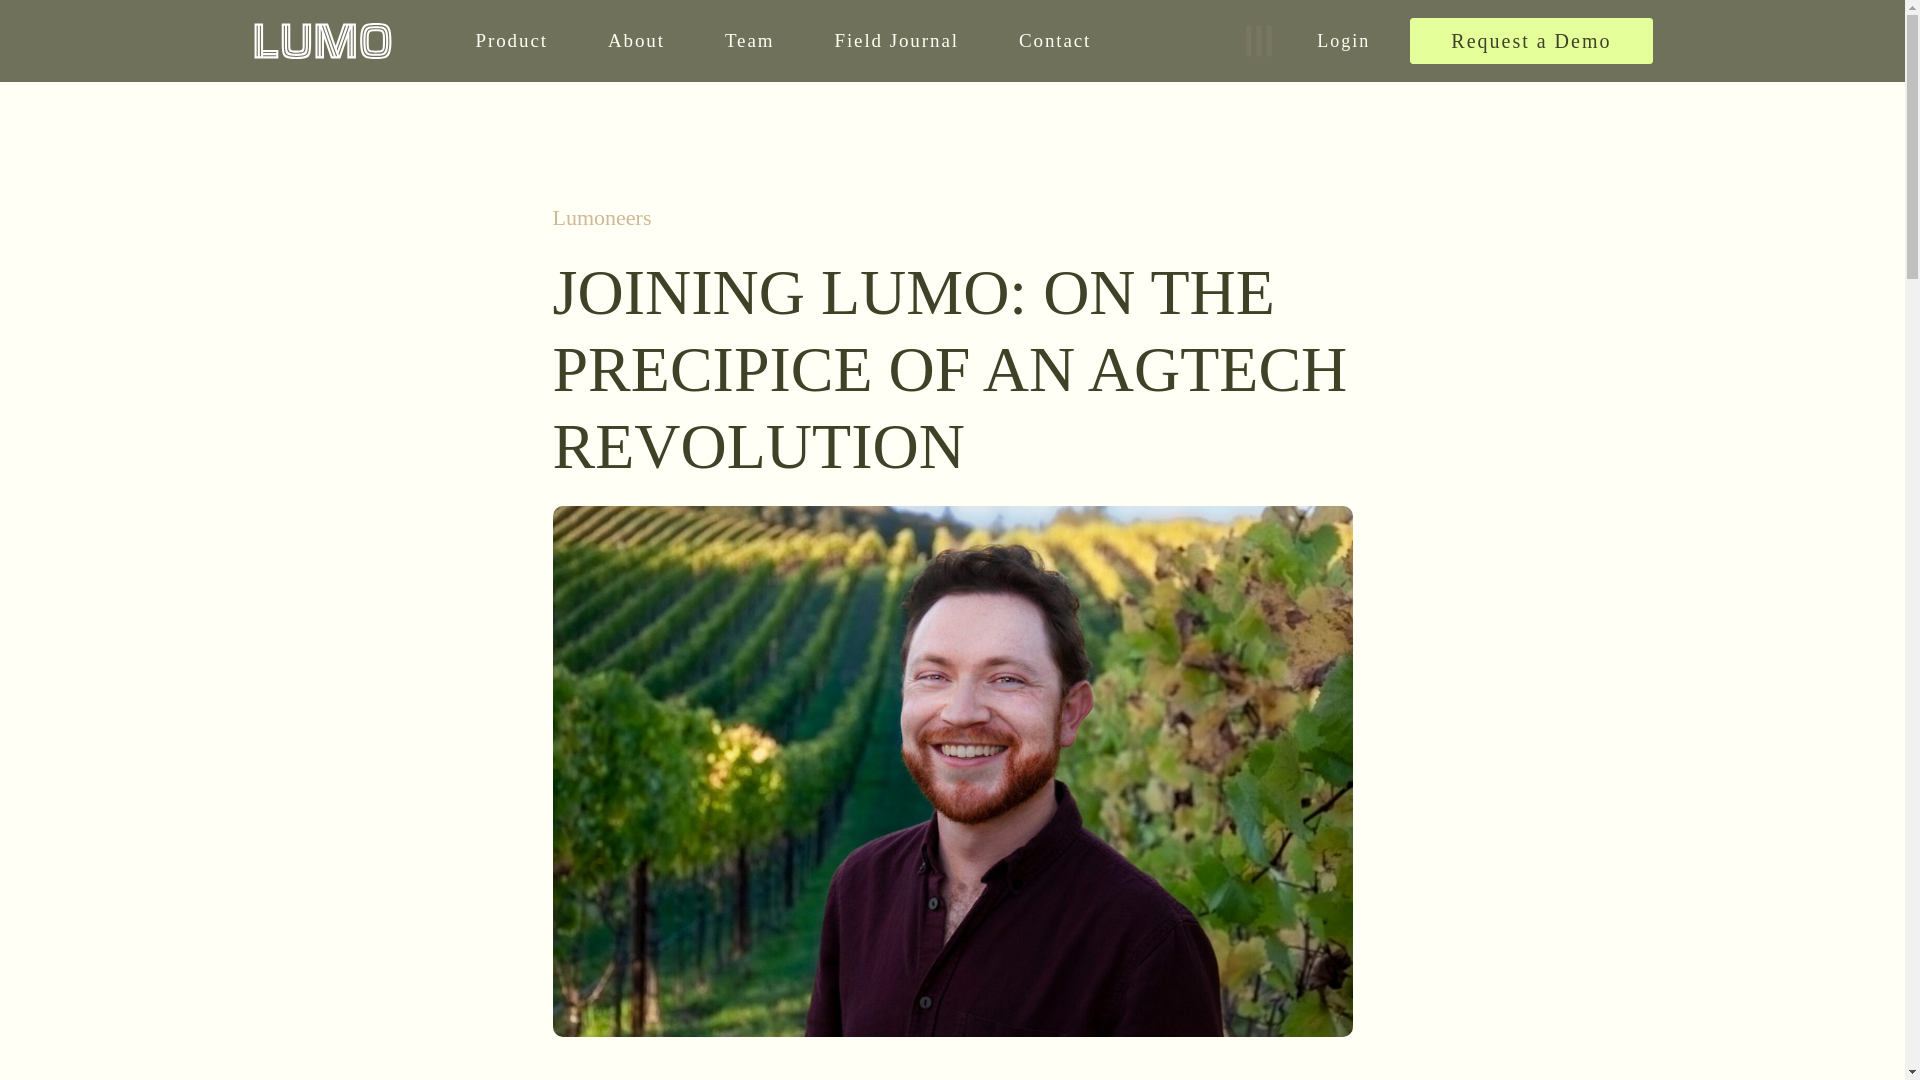 The width and height of the screenshot is (1920, 1080). Describe the element at coordinates (511, 40) in the screenshot. I see `Product` at that location.